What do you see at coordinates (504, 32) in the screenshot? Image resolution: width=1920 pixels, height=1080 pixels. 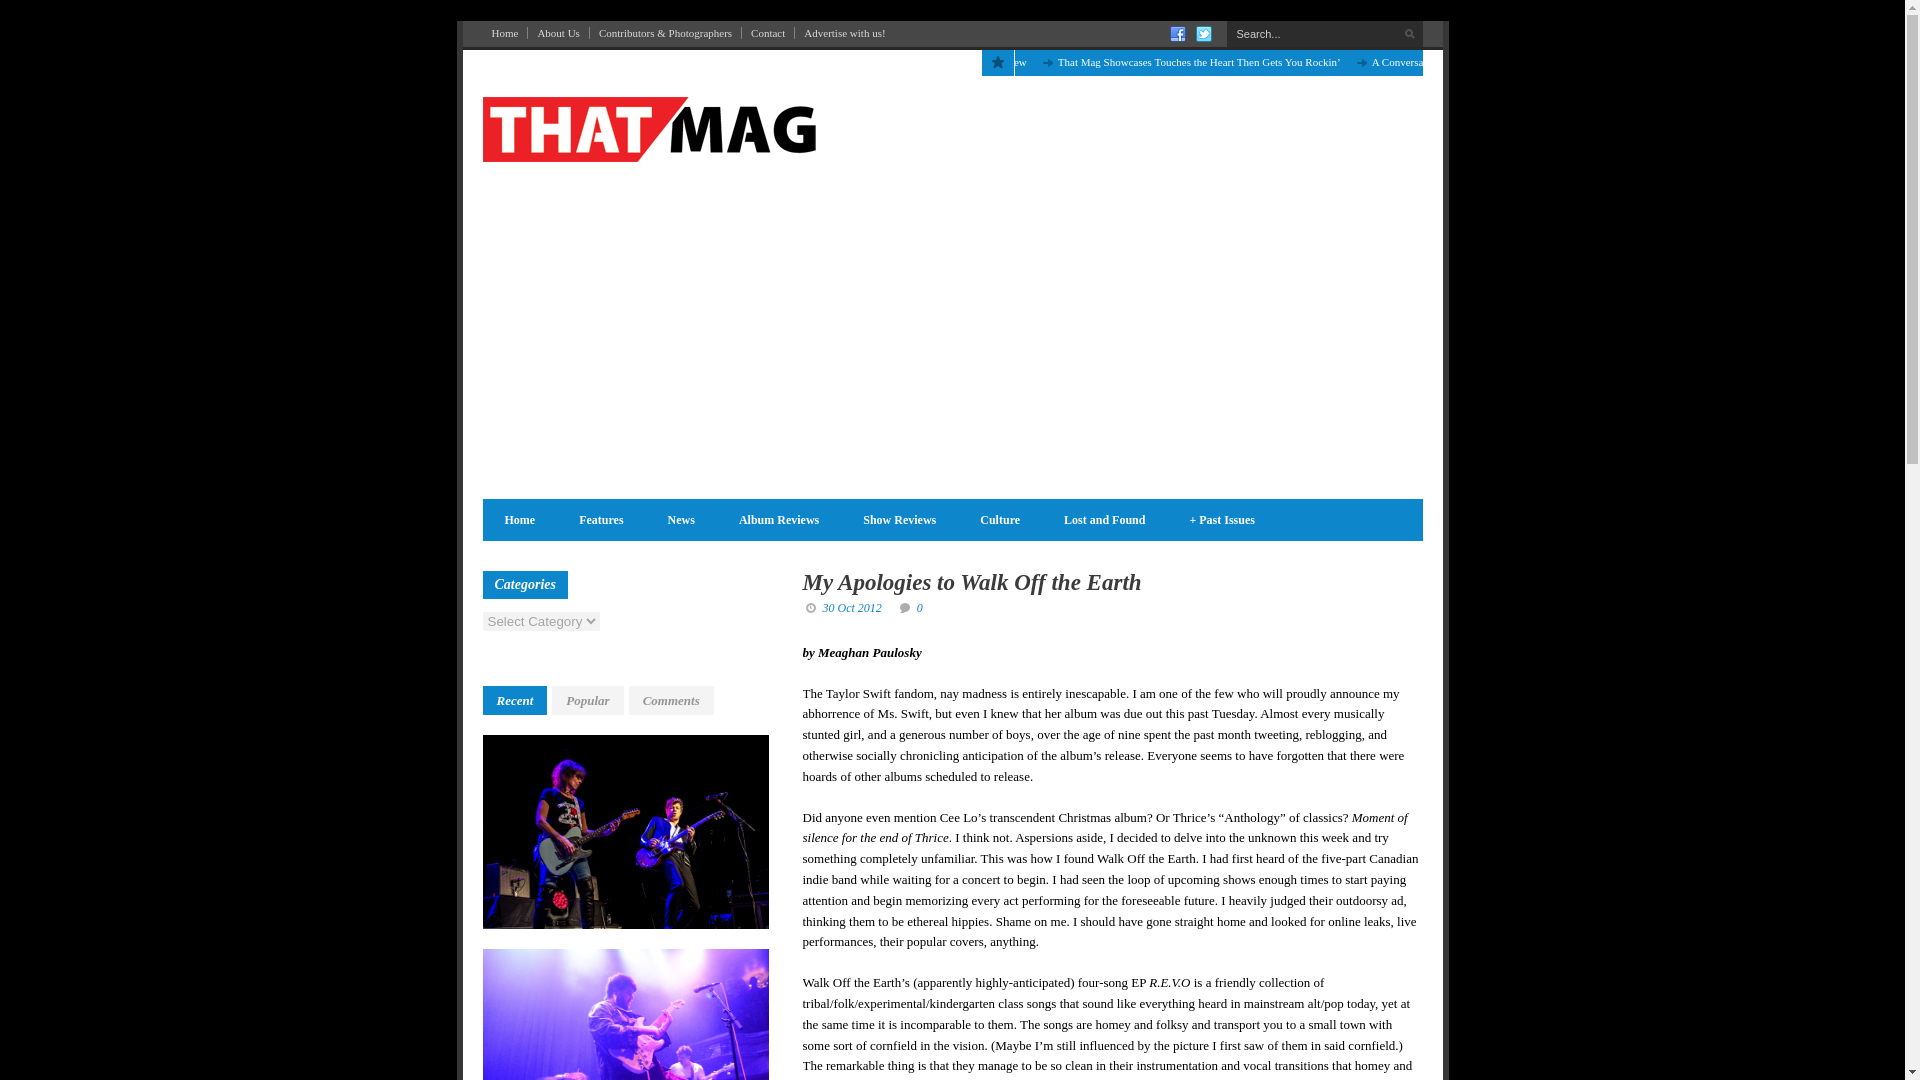 I see `Home` at bounding box center [504, 32].